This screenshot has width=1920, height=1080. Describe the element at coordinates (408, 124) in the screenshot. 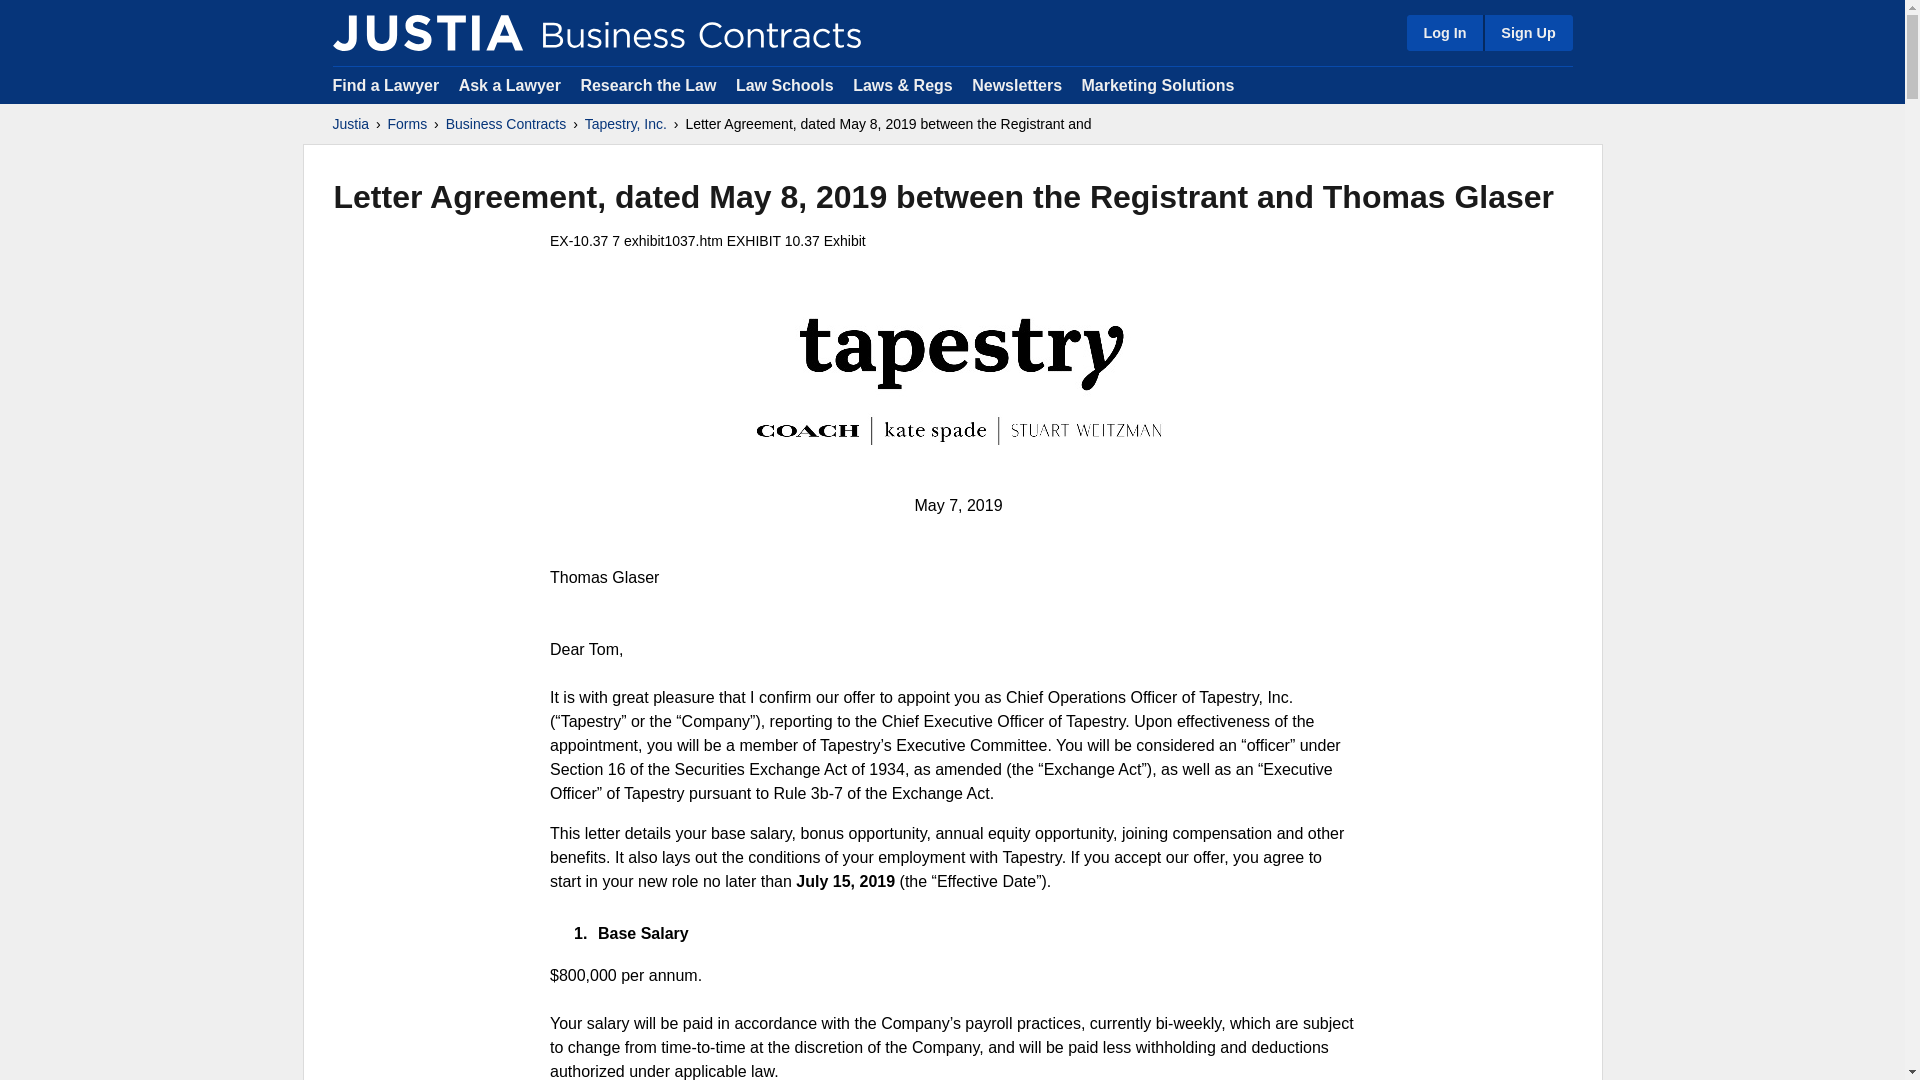

I see `Forms` at that location.